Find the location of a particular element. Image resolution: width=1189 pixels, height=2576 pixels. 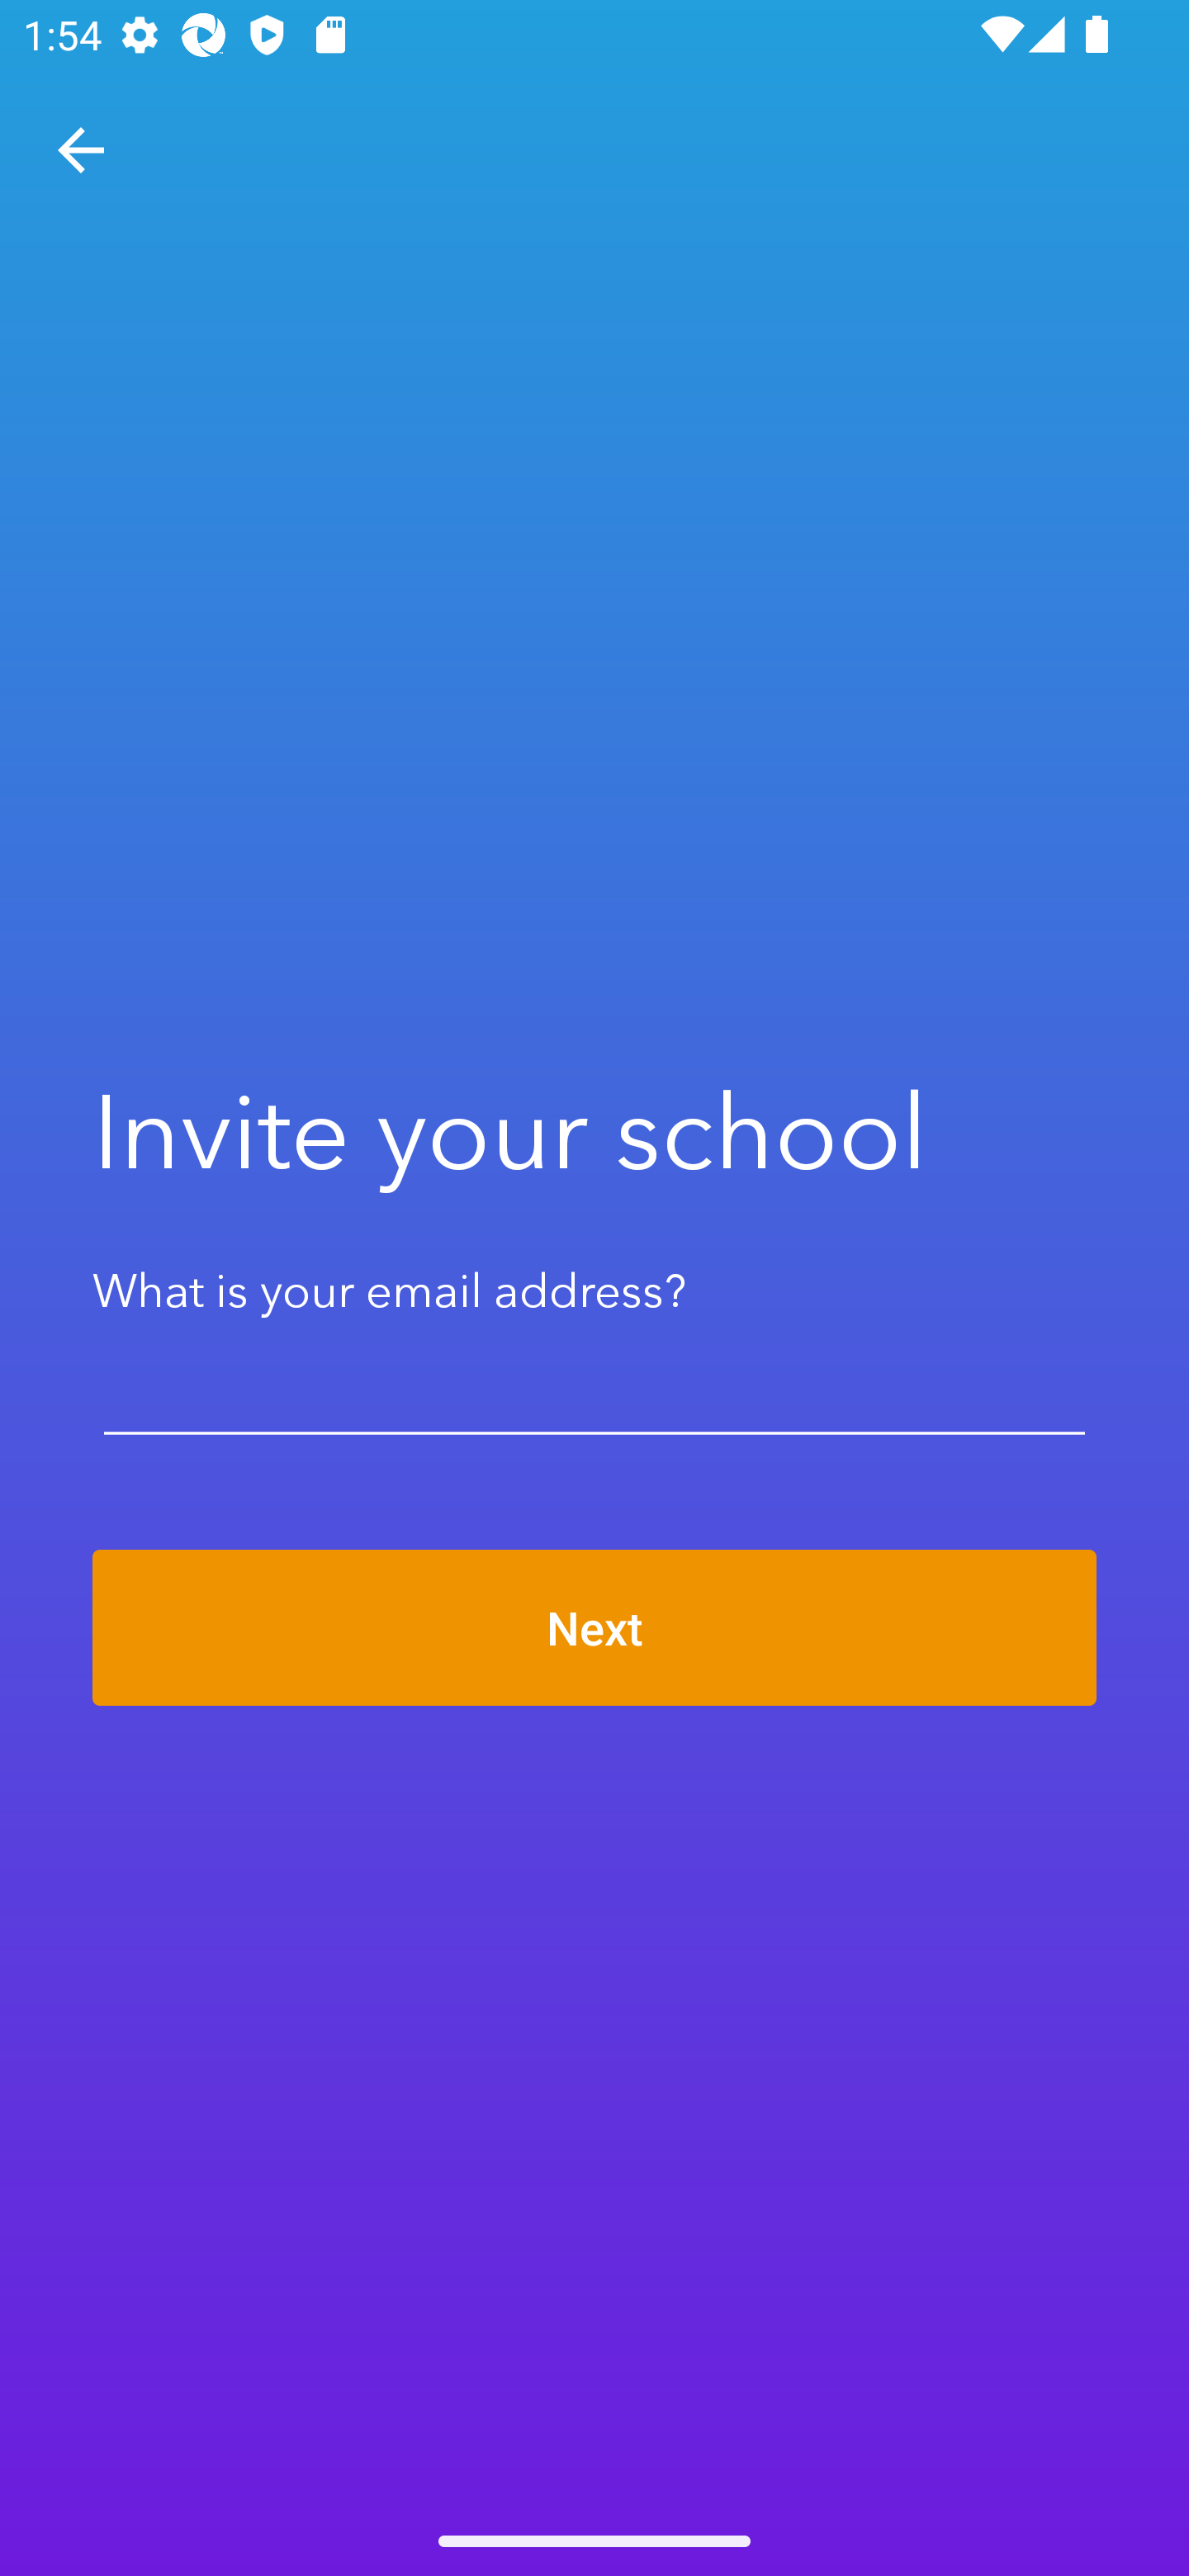

Next is located at coordinates (594, 1628).